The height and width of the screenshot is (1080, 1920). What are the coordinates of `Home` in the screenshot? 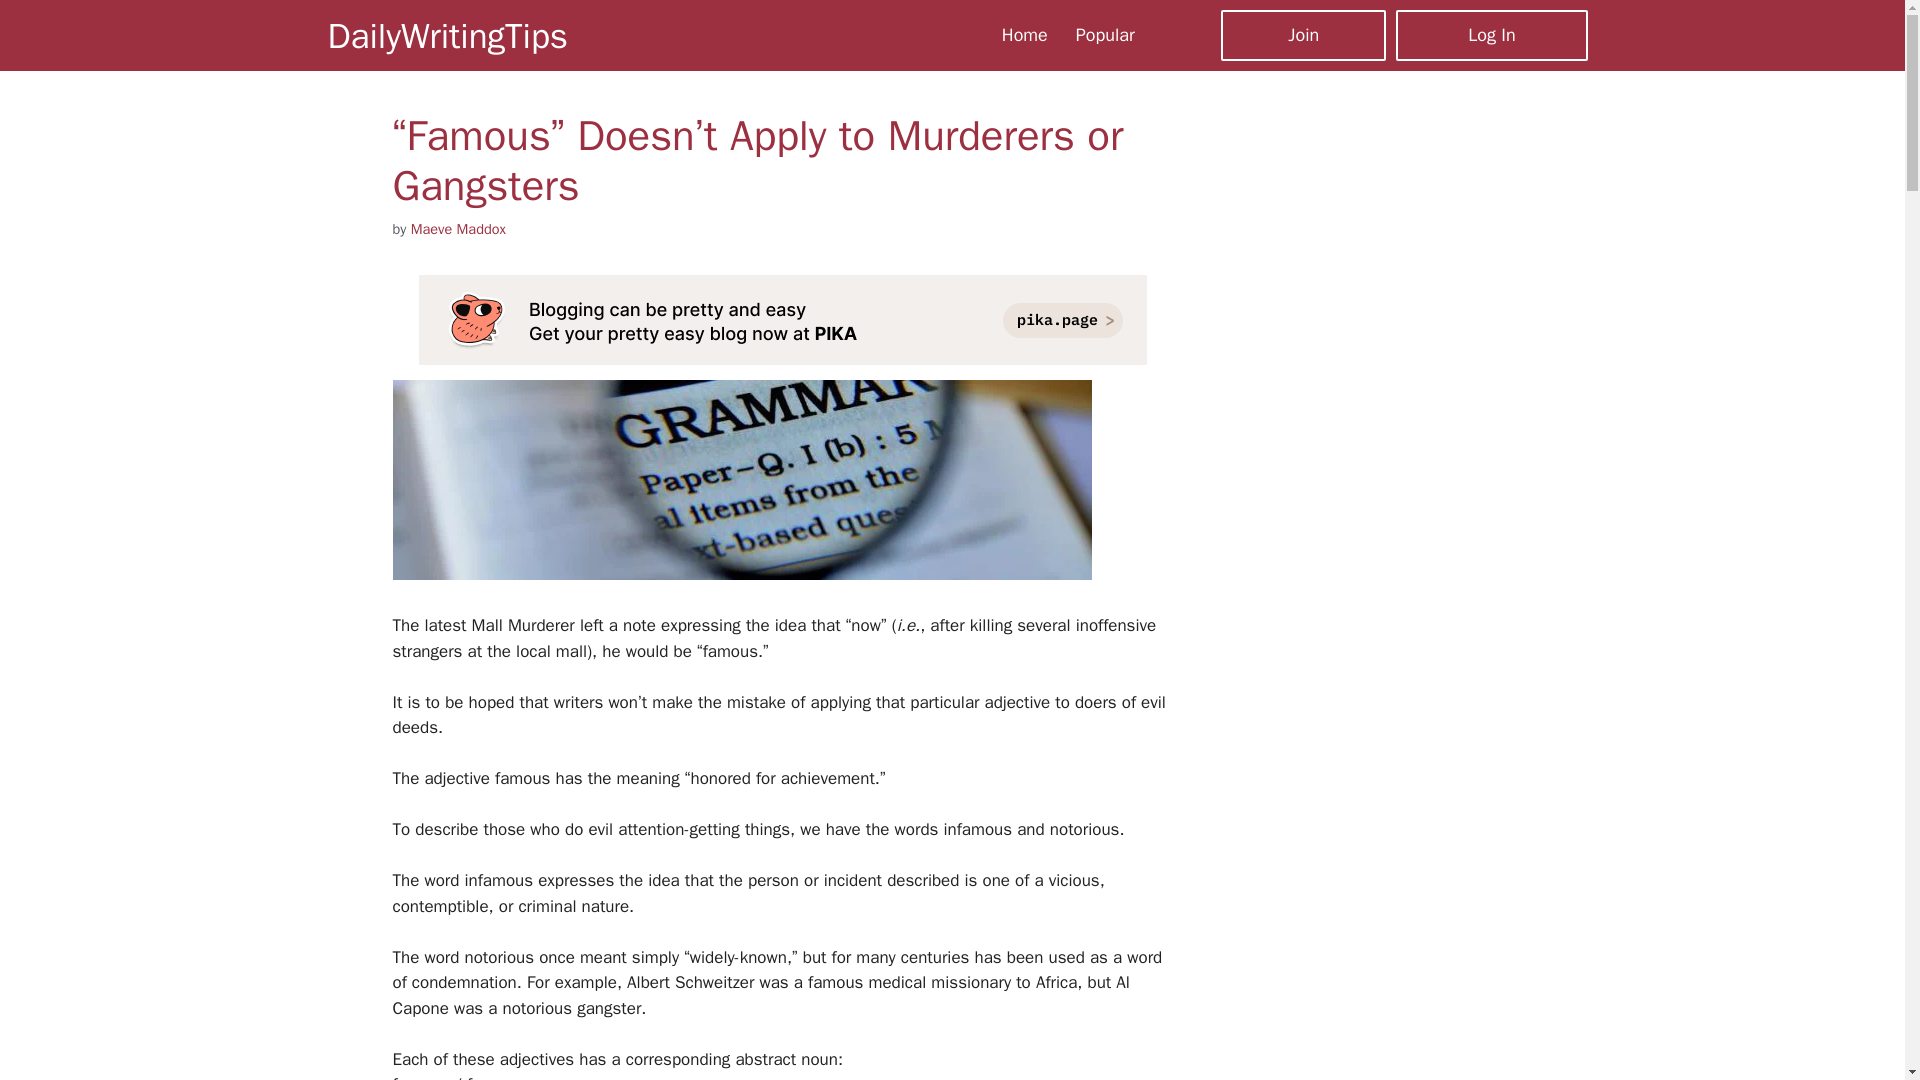 It's located at (1025, 34).